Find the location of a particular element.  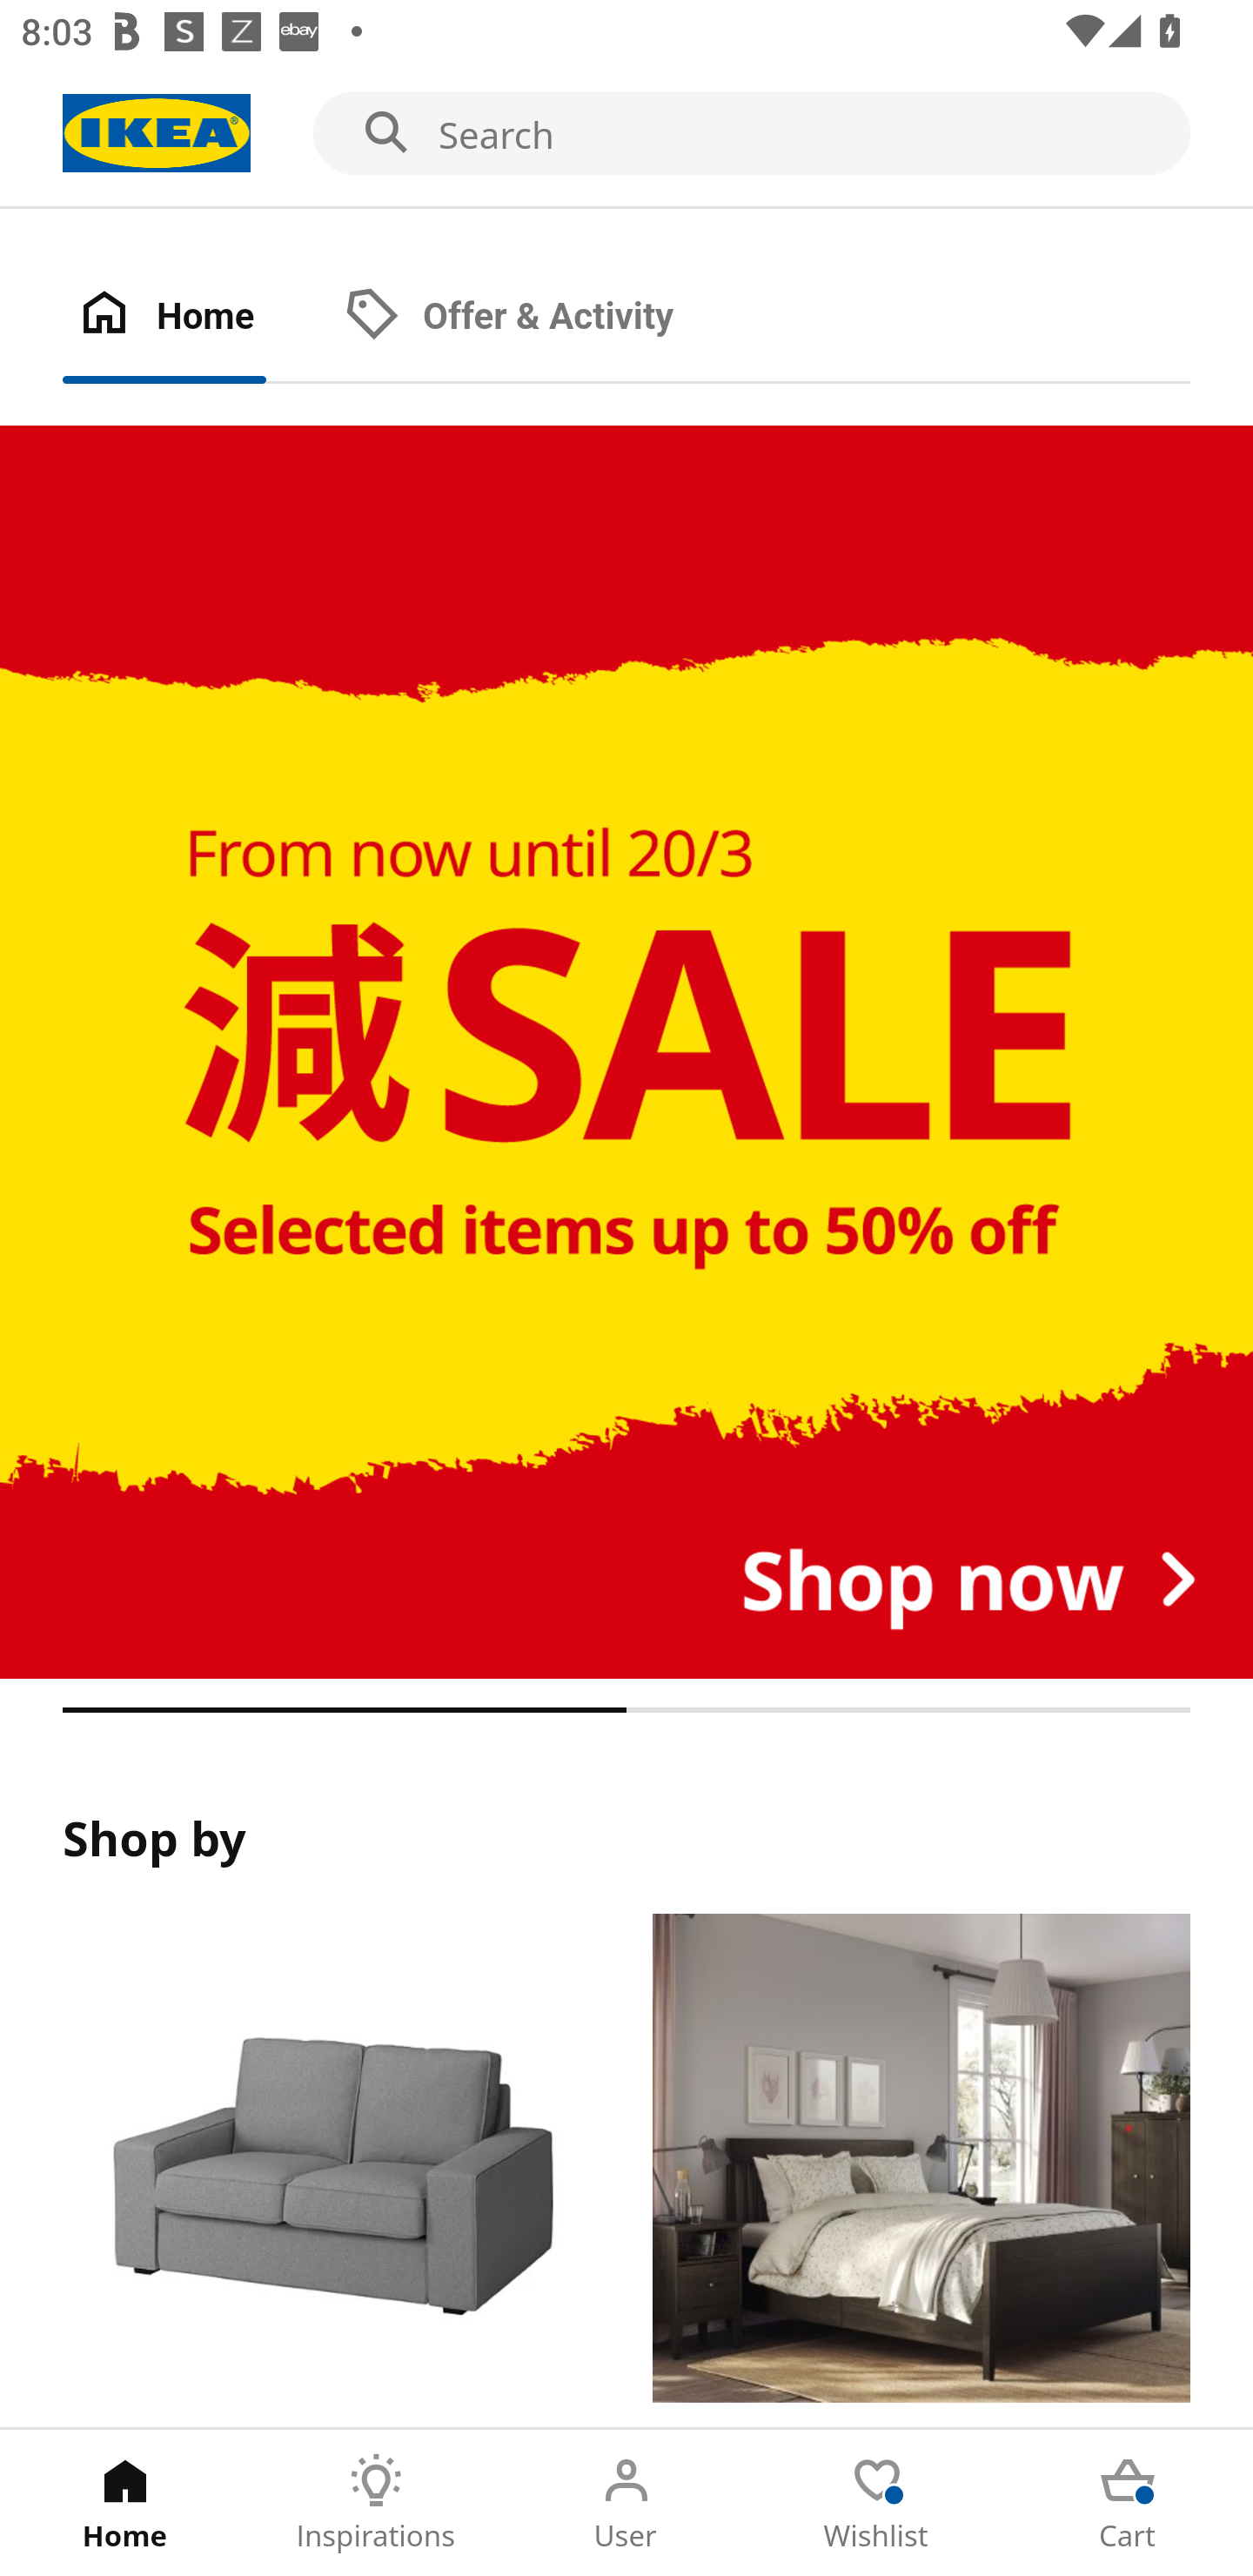

User
Tab 3 of 5 is located at coordinates (626, 2503).